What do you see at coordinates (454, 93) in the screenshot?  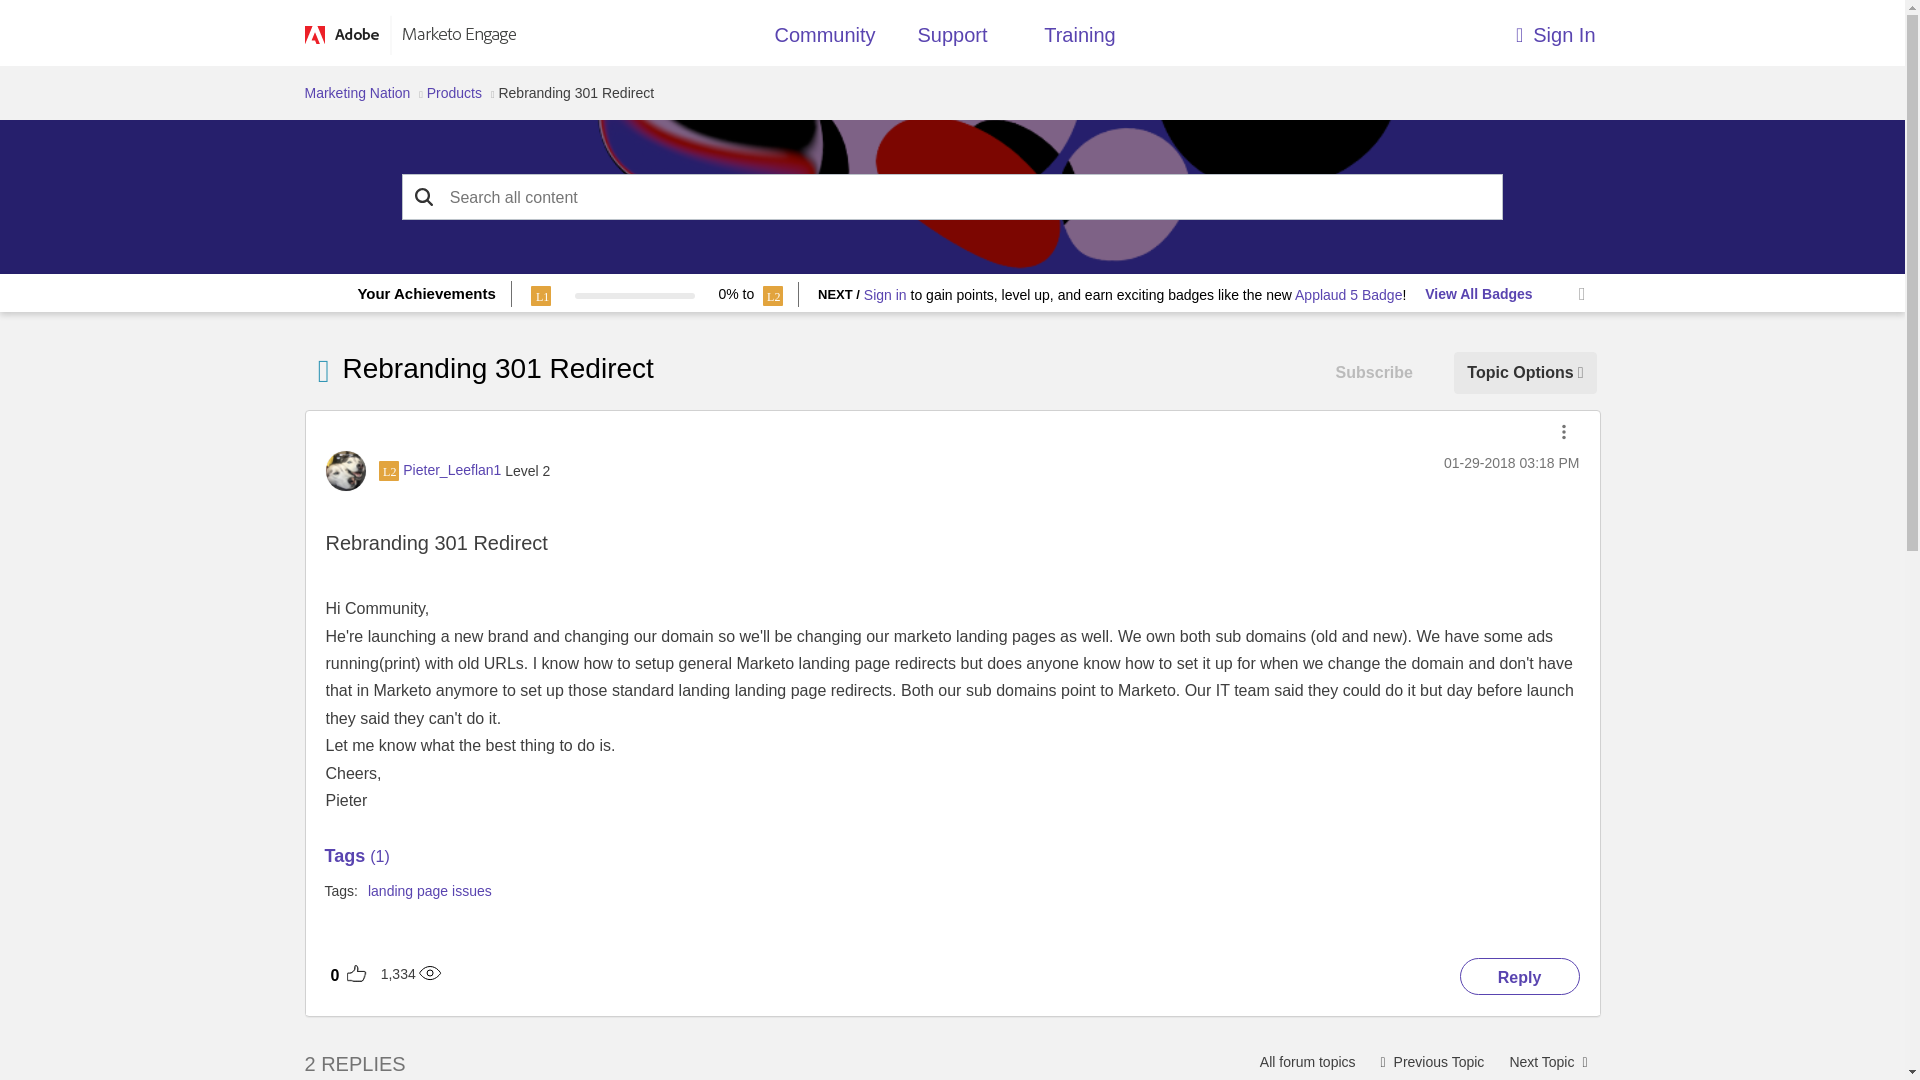 I see `Products` at bounding box center [454, 93].